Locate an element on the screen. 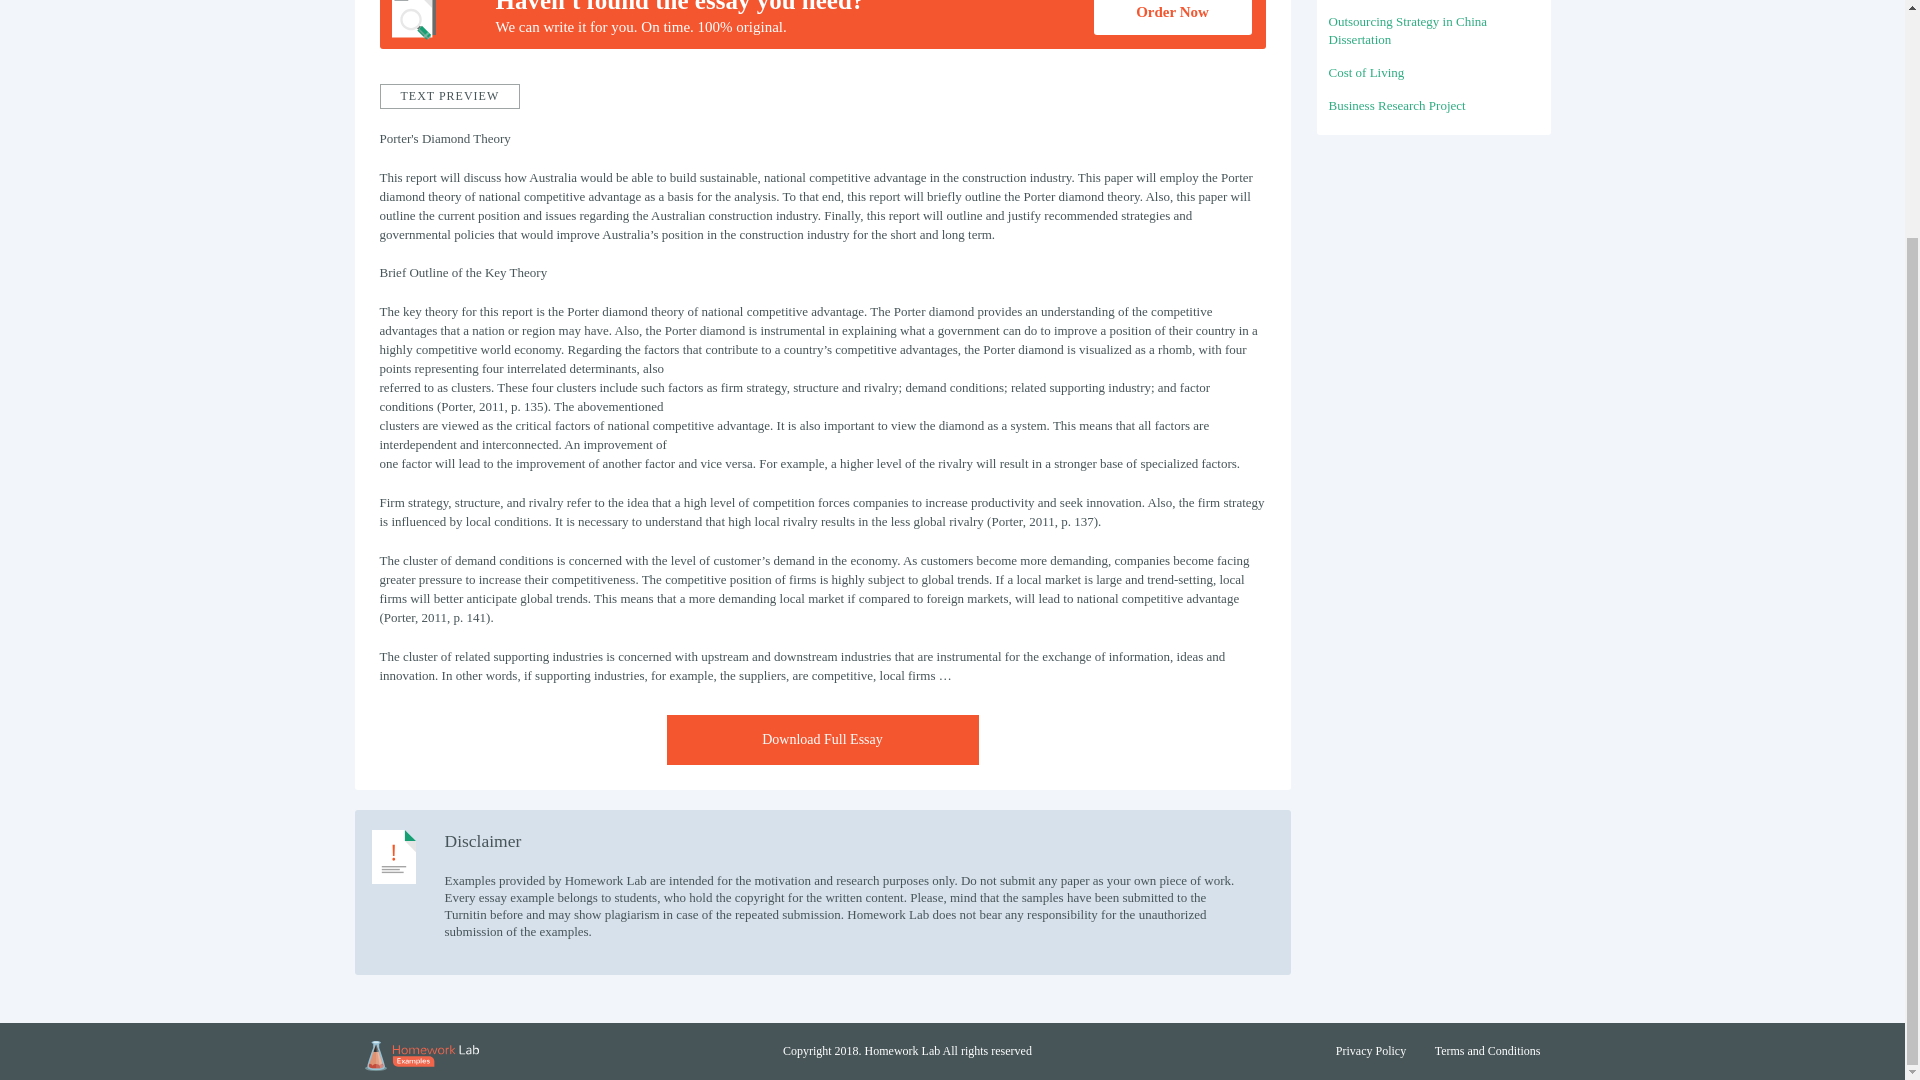 This screenshot has height=1080, width=1920. Privacy Policy is located at coordinates (1370, 1051).